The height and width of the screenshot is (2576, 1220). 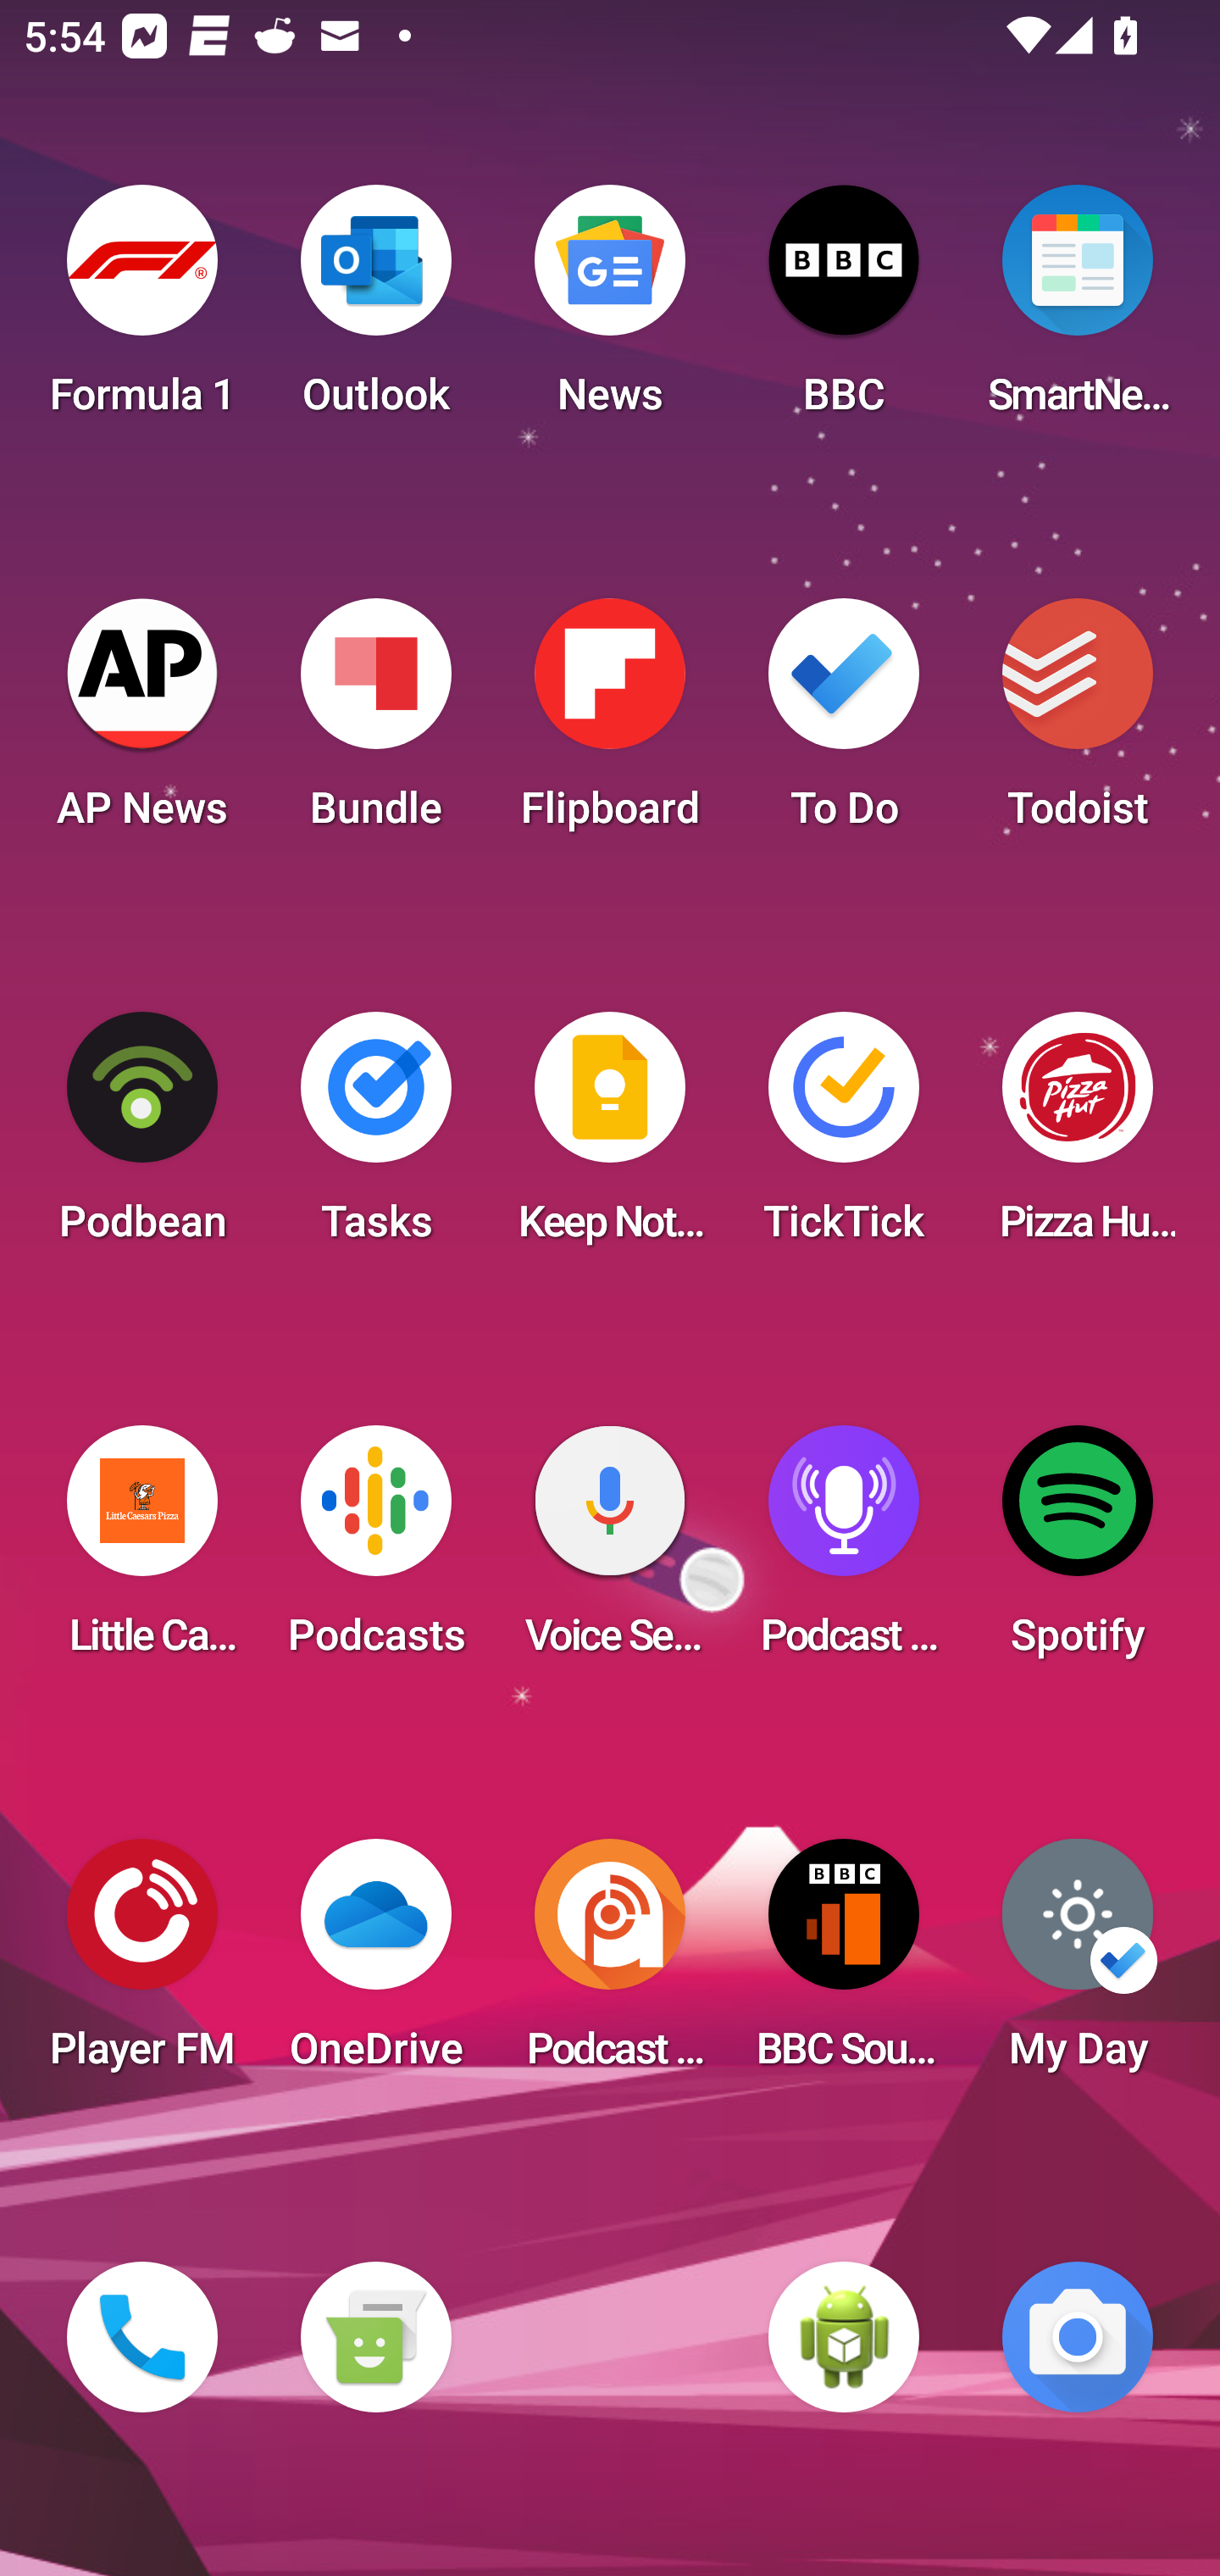 I want to click on Podbean, so click(x=142, y=1137).